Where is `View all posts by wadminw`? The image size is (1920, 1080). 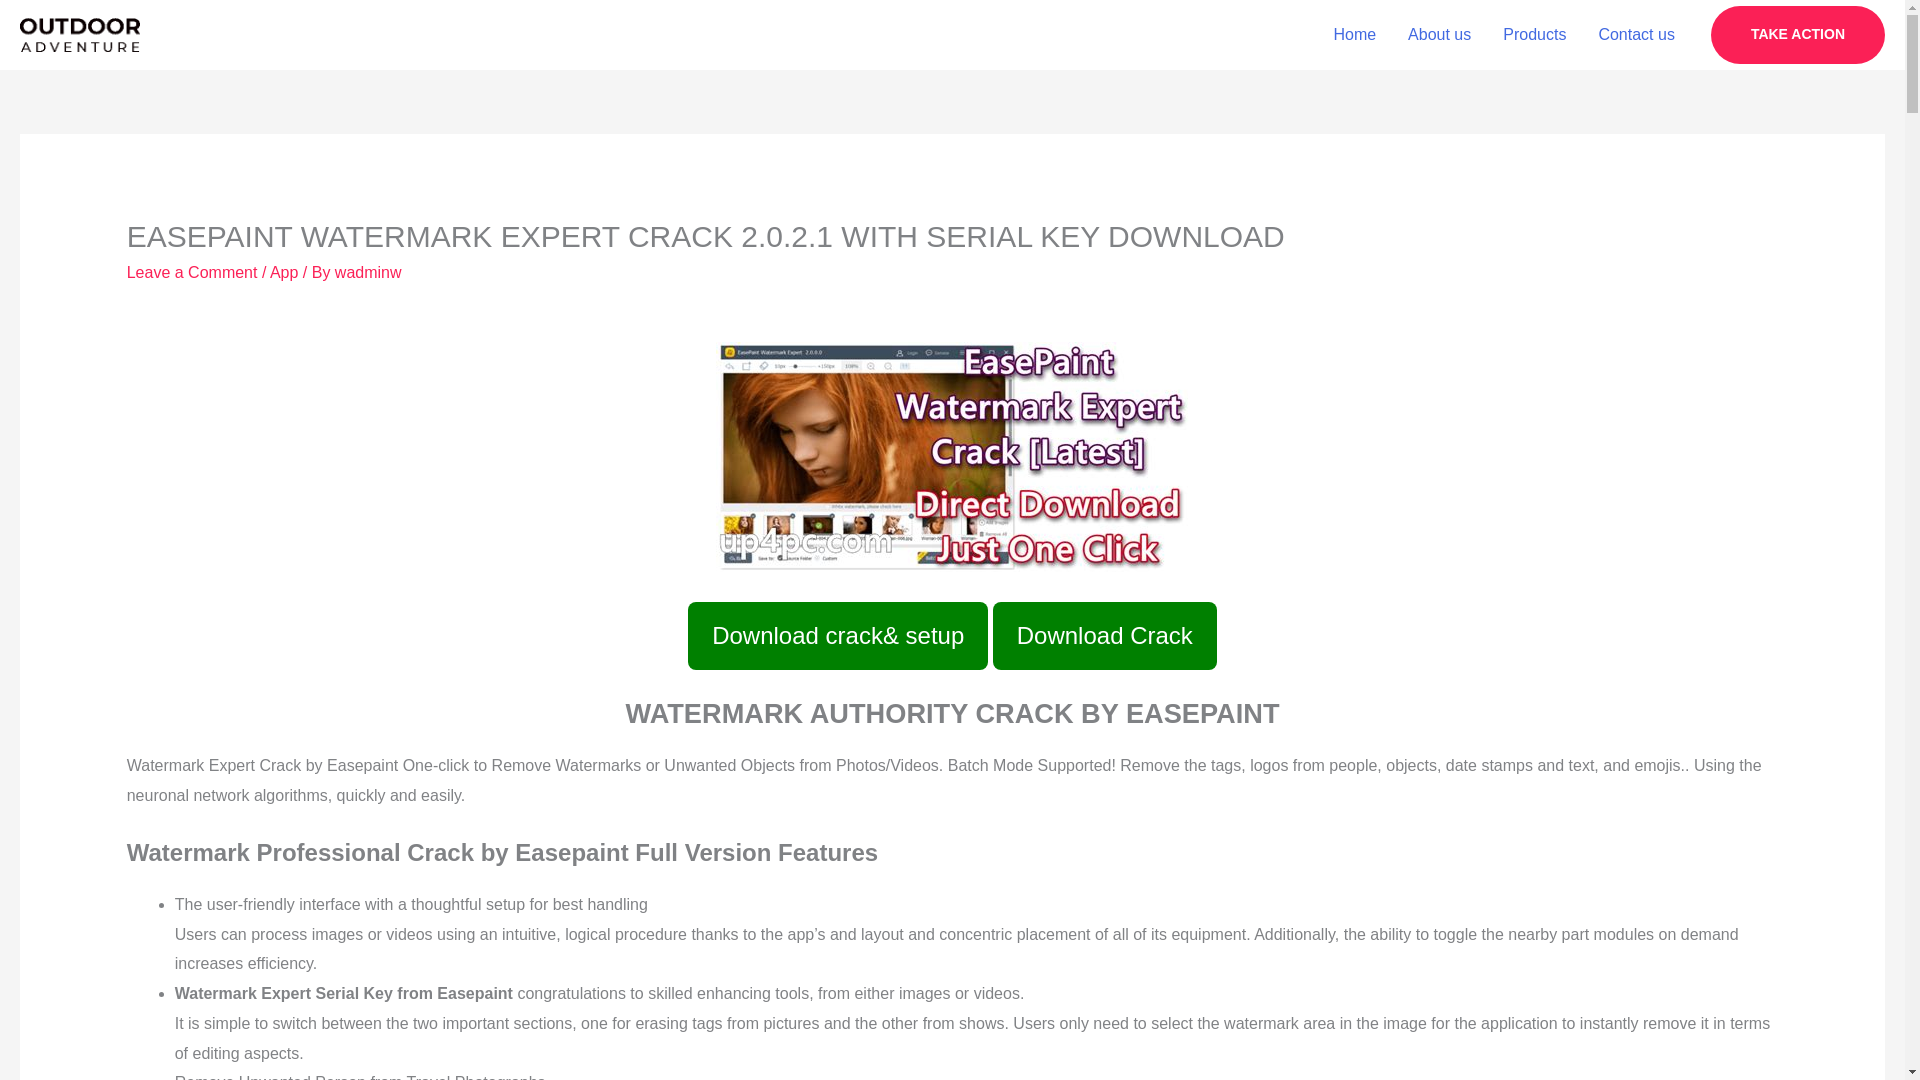
View all posts by wadminw is located at coordinates (368, 272).